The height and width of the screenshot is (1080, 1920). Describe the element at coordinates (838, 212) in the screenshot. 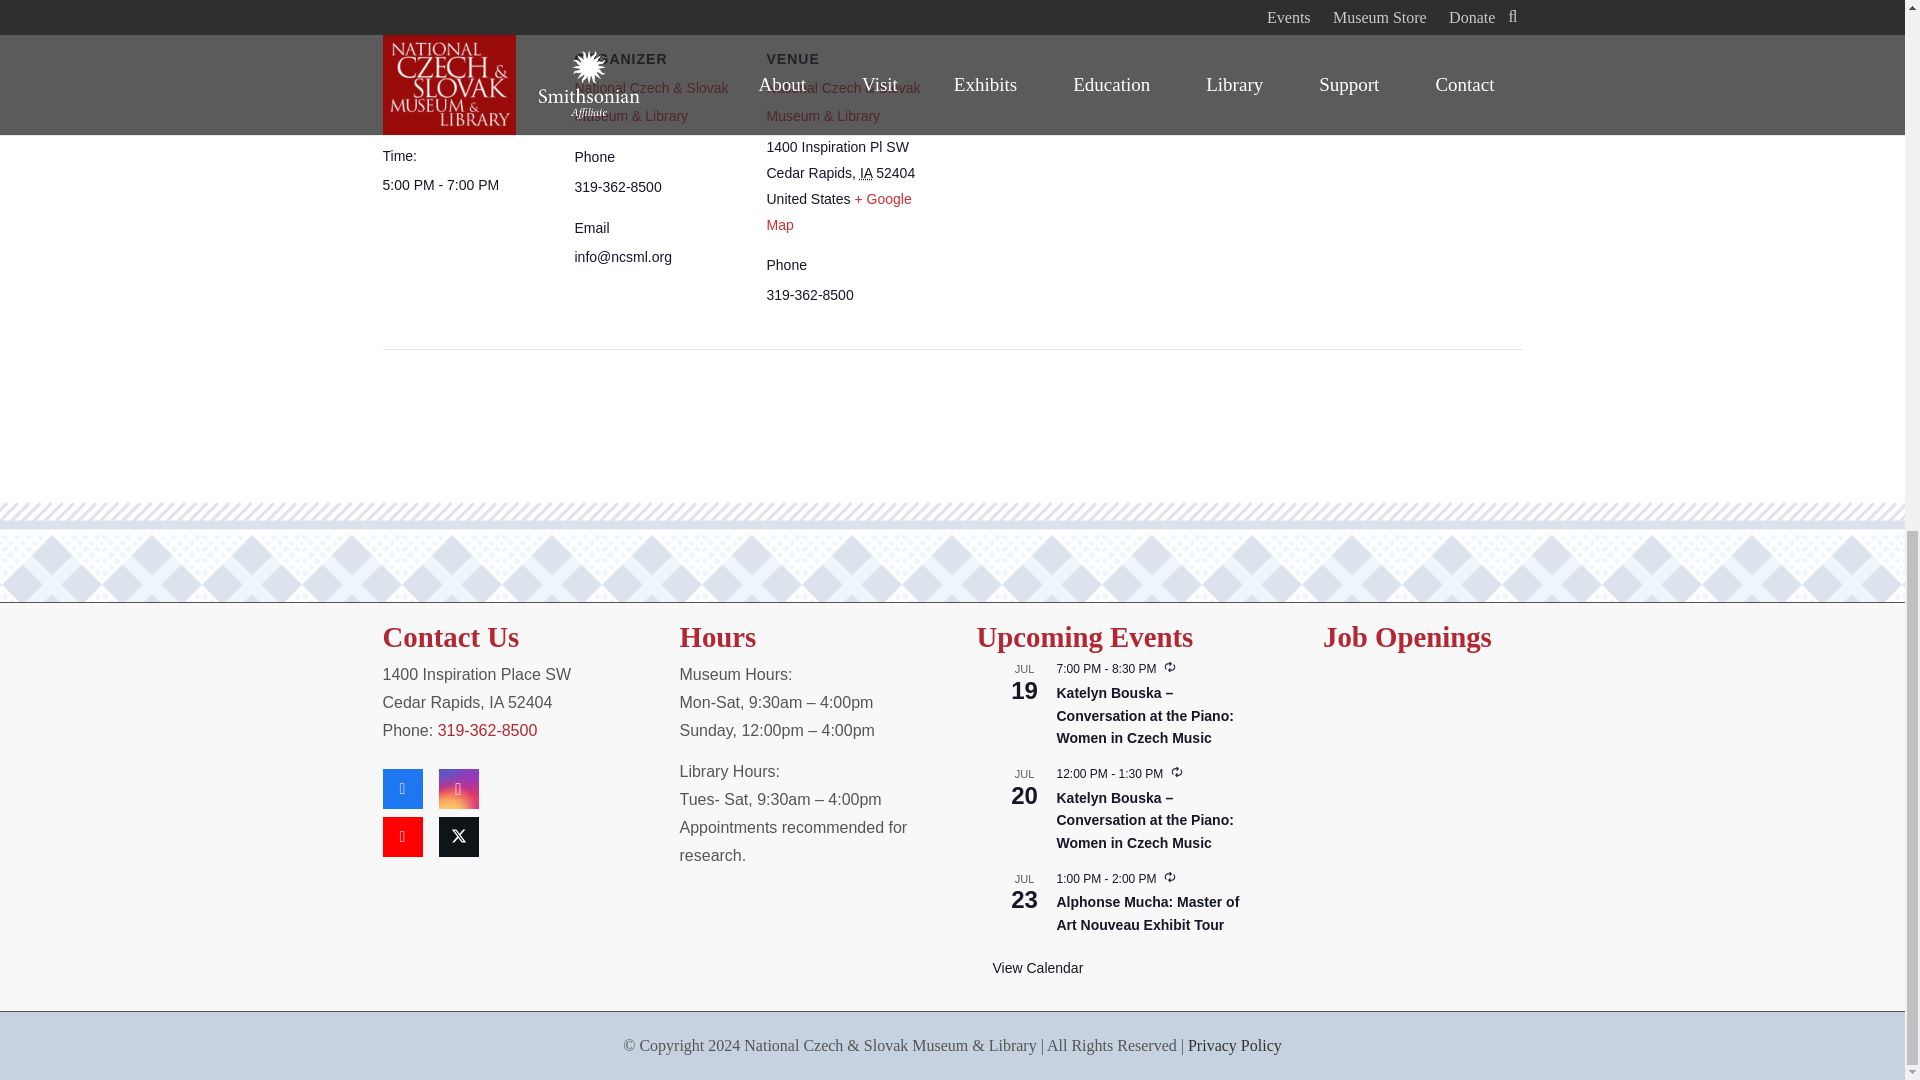

I see `Click to view a Google Map` at that location.